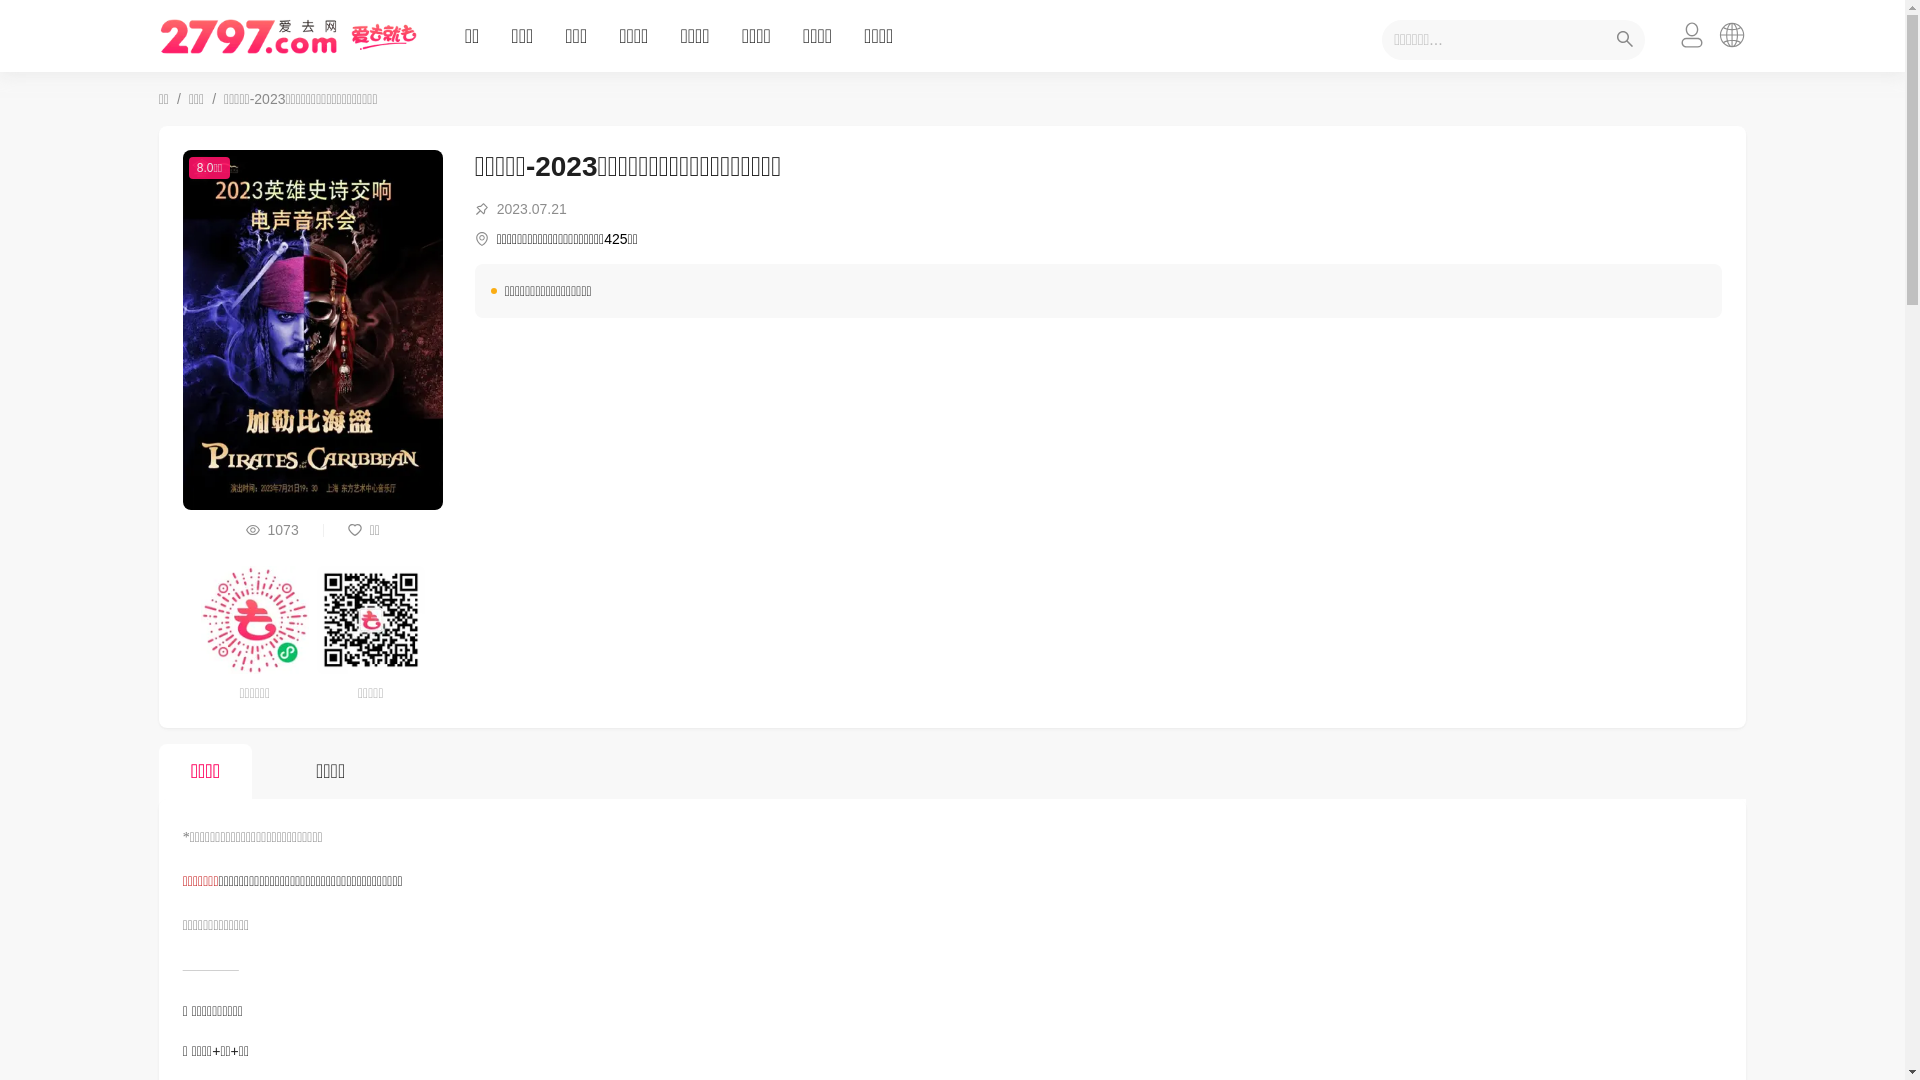  Describe the element at coordinates (272, 530) in the screenshot. I see `1073` at that location.